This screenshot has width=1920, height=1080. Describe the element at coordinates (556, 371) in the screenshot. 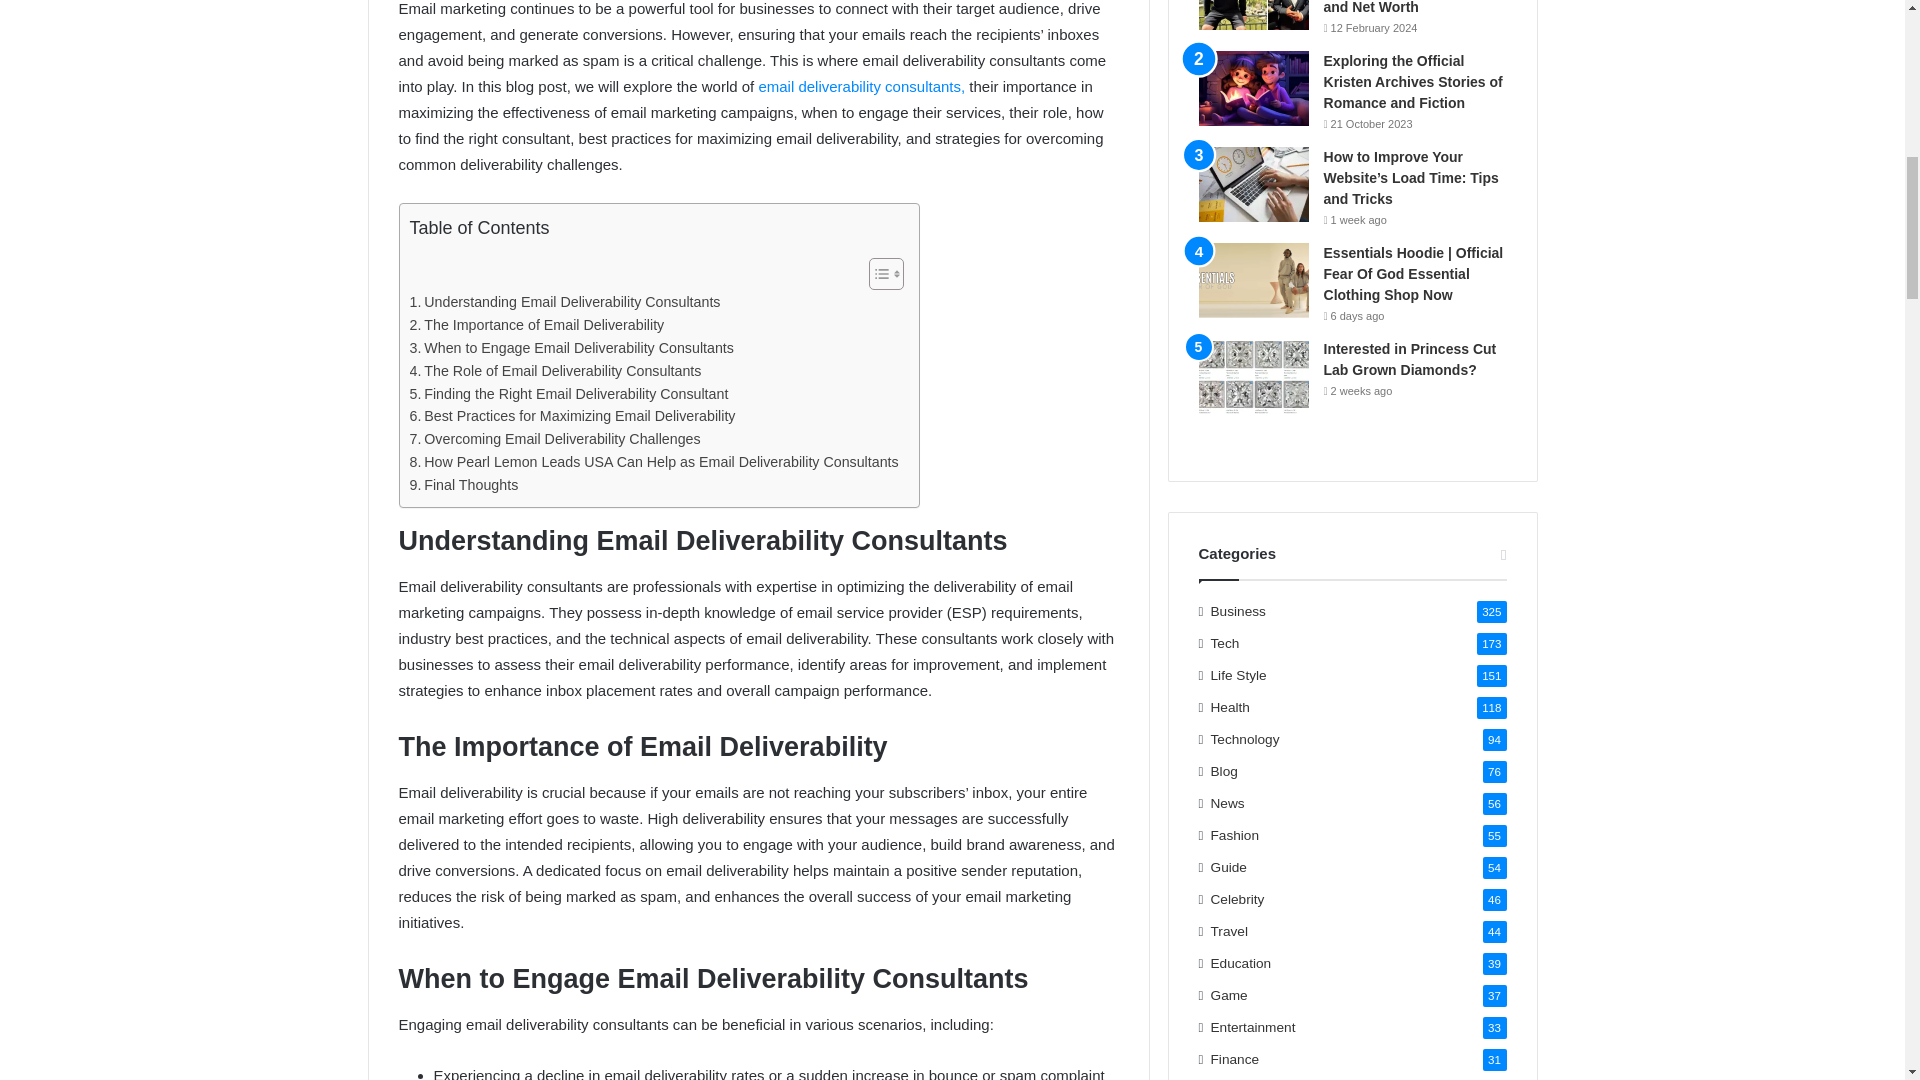

I see `The Role of Email Deliverability Consultants` at that location.